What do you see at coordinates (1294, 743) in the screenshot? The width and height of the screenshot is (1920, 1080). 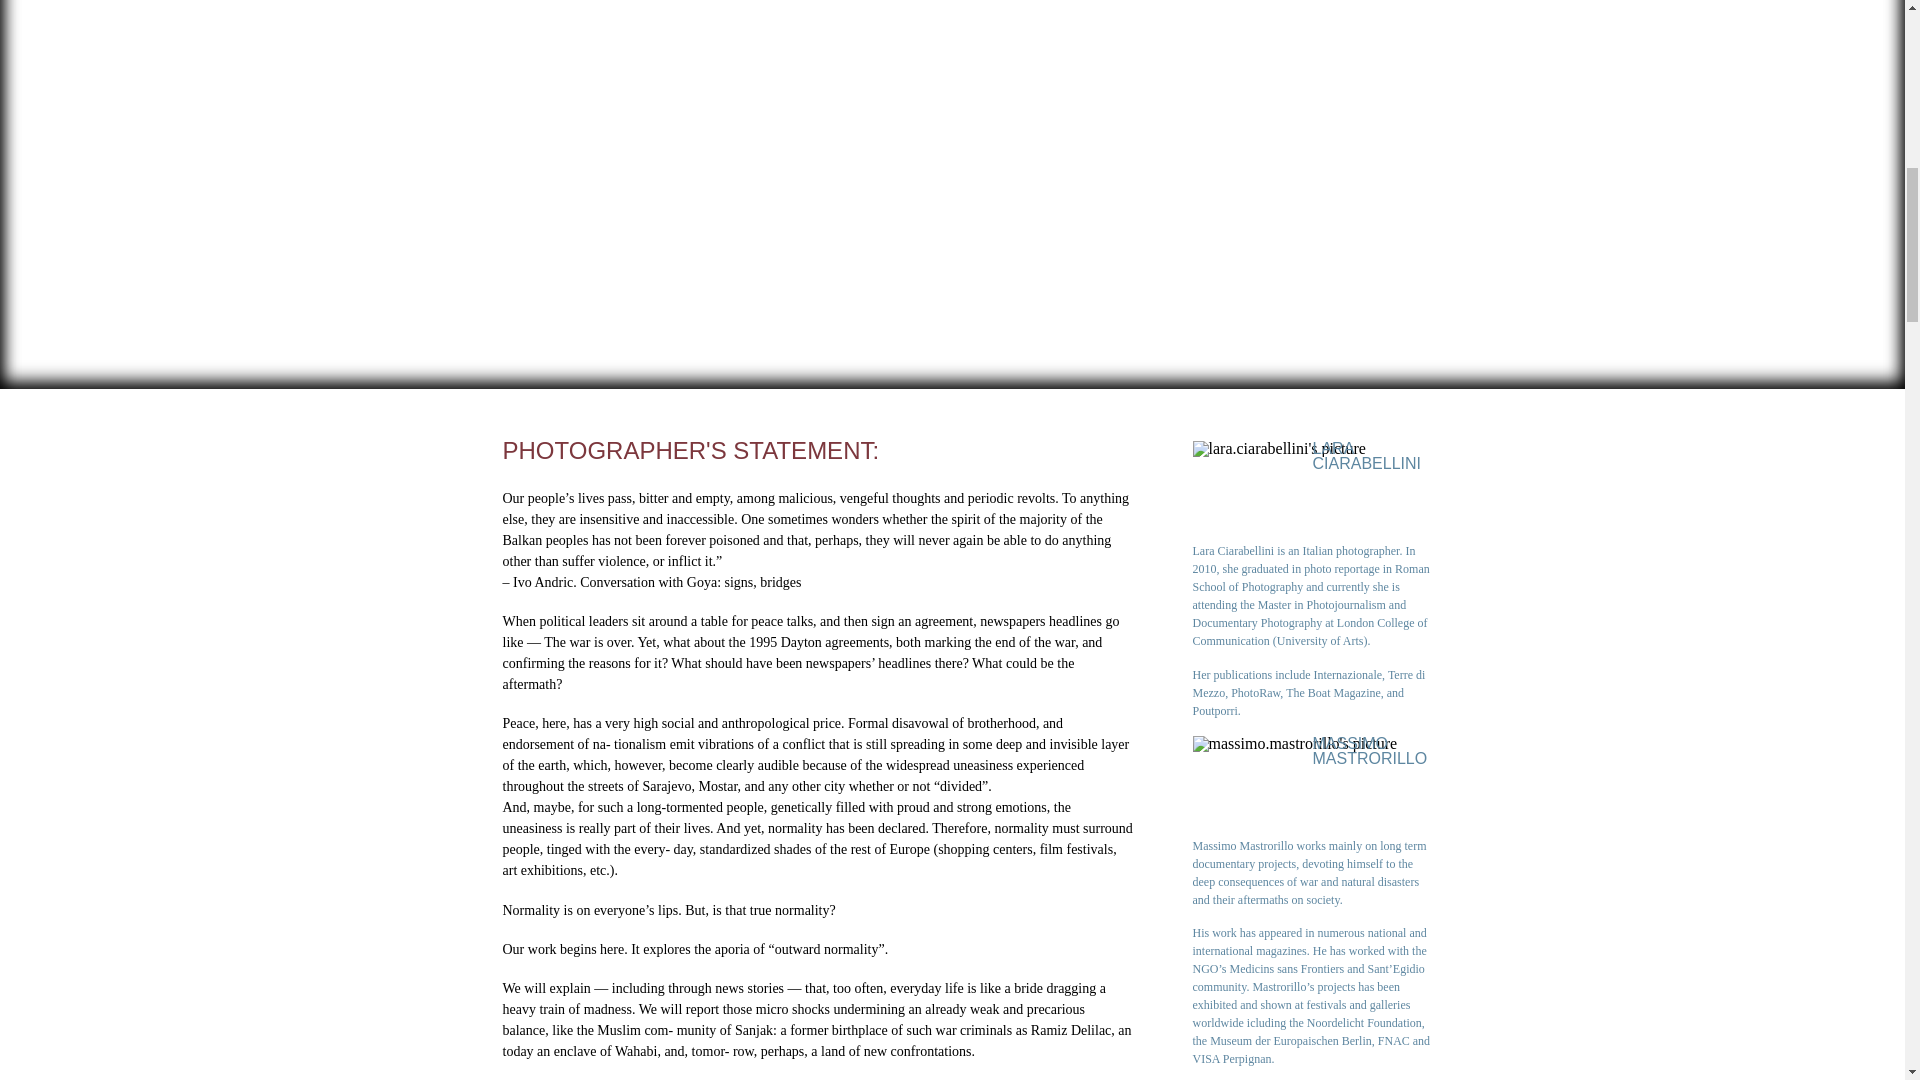 I see `massimo.mastrorillo's picture` at bounding box center [1294, 743].